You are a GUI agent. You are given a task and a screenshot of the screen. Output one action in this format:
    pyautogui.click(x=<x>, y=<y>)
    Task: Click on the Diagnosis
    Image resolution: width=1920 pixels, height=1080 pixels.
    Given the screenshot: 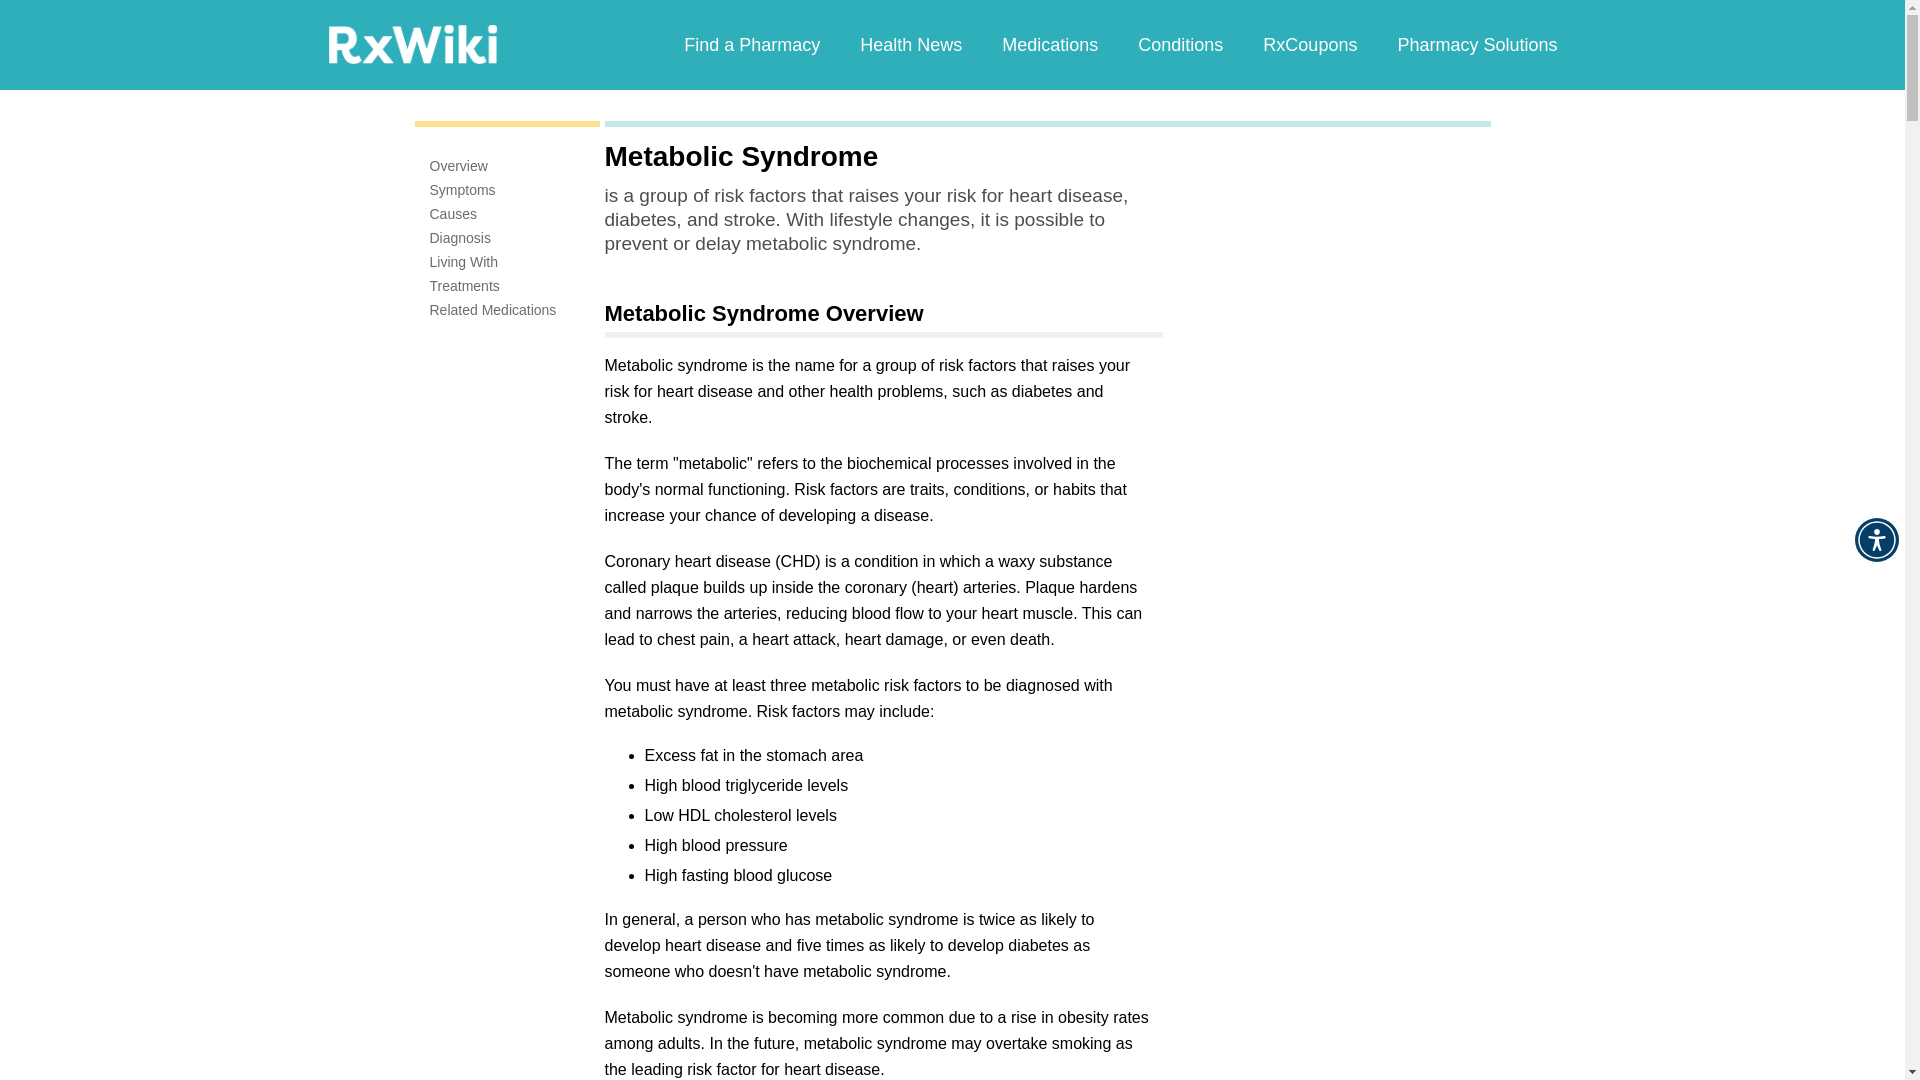 What is the action you would take?
    pyautogui.click(x=460, y=238)
    